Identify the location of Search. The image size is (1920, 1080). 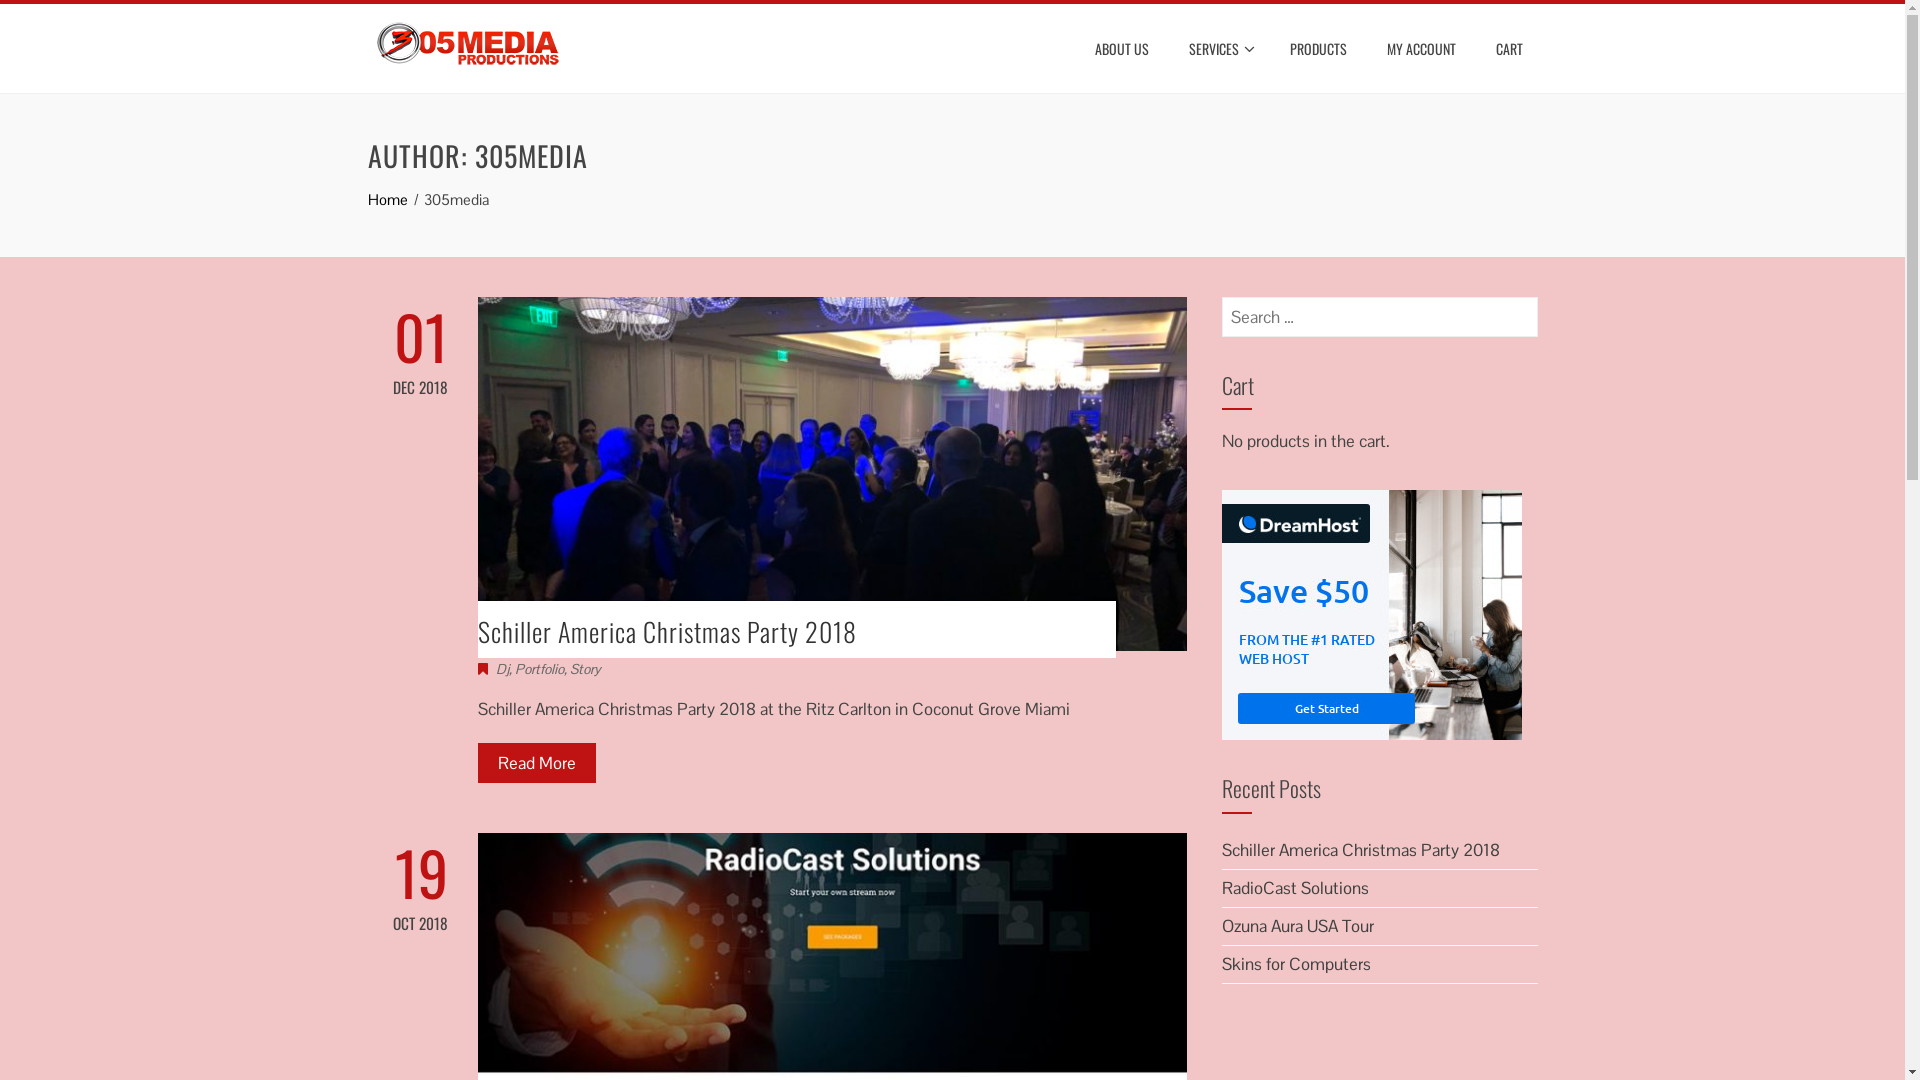
(44, 20).